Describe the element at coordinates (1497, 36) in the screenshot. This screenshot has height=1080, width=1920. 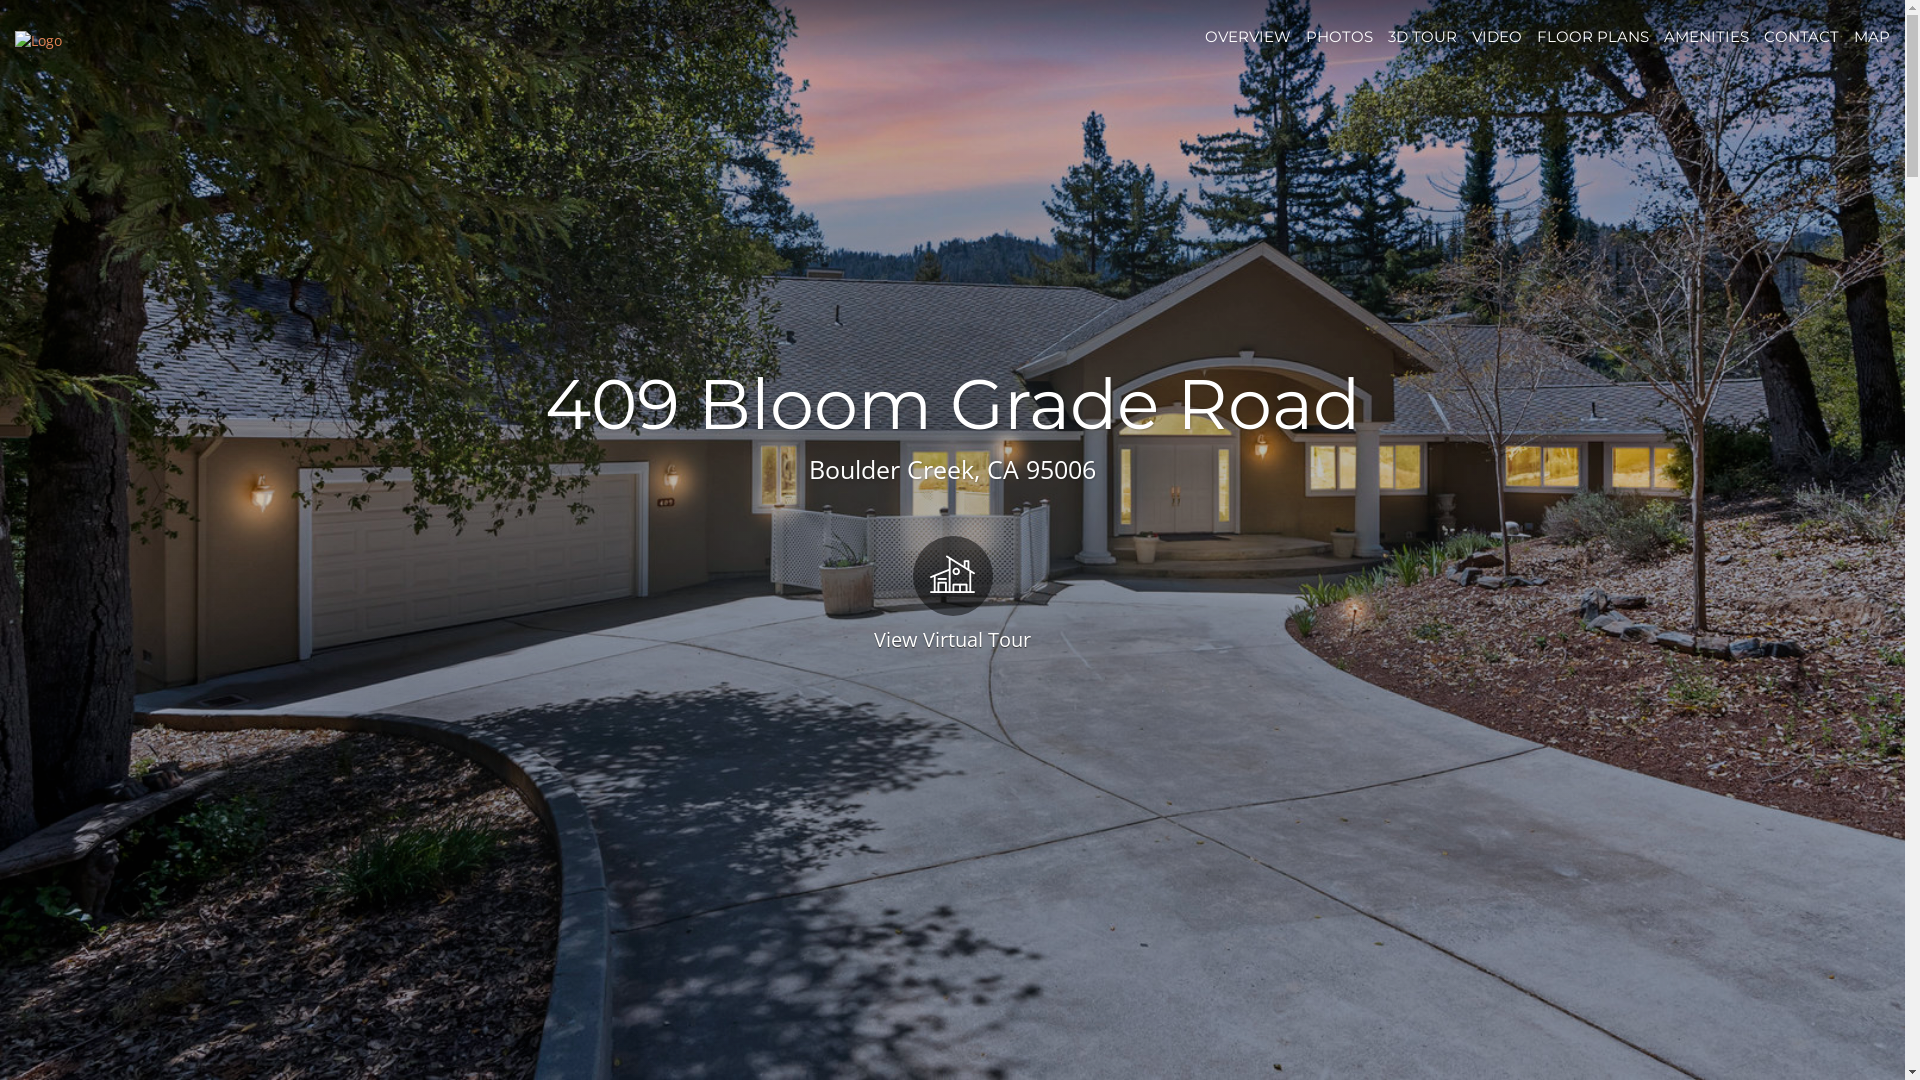
I see `VIDEO` at that location.